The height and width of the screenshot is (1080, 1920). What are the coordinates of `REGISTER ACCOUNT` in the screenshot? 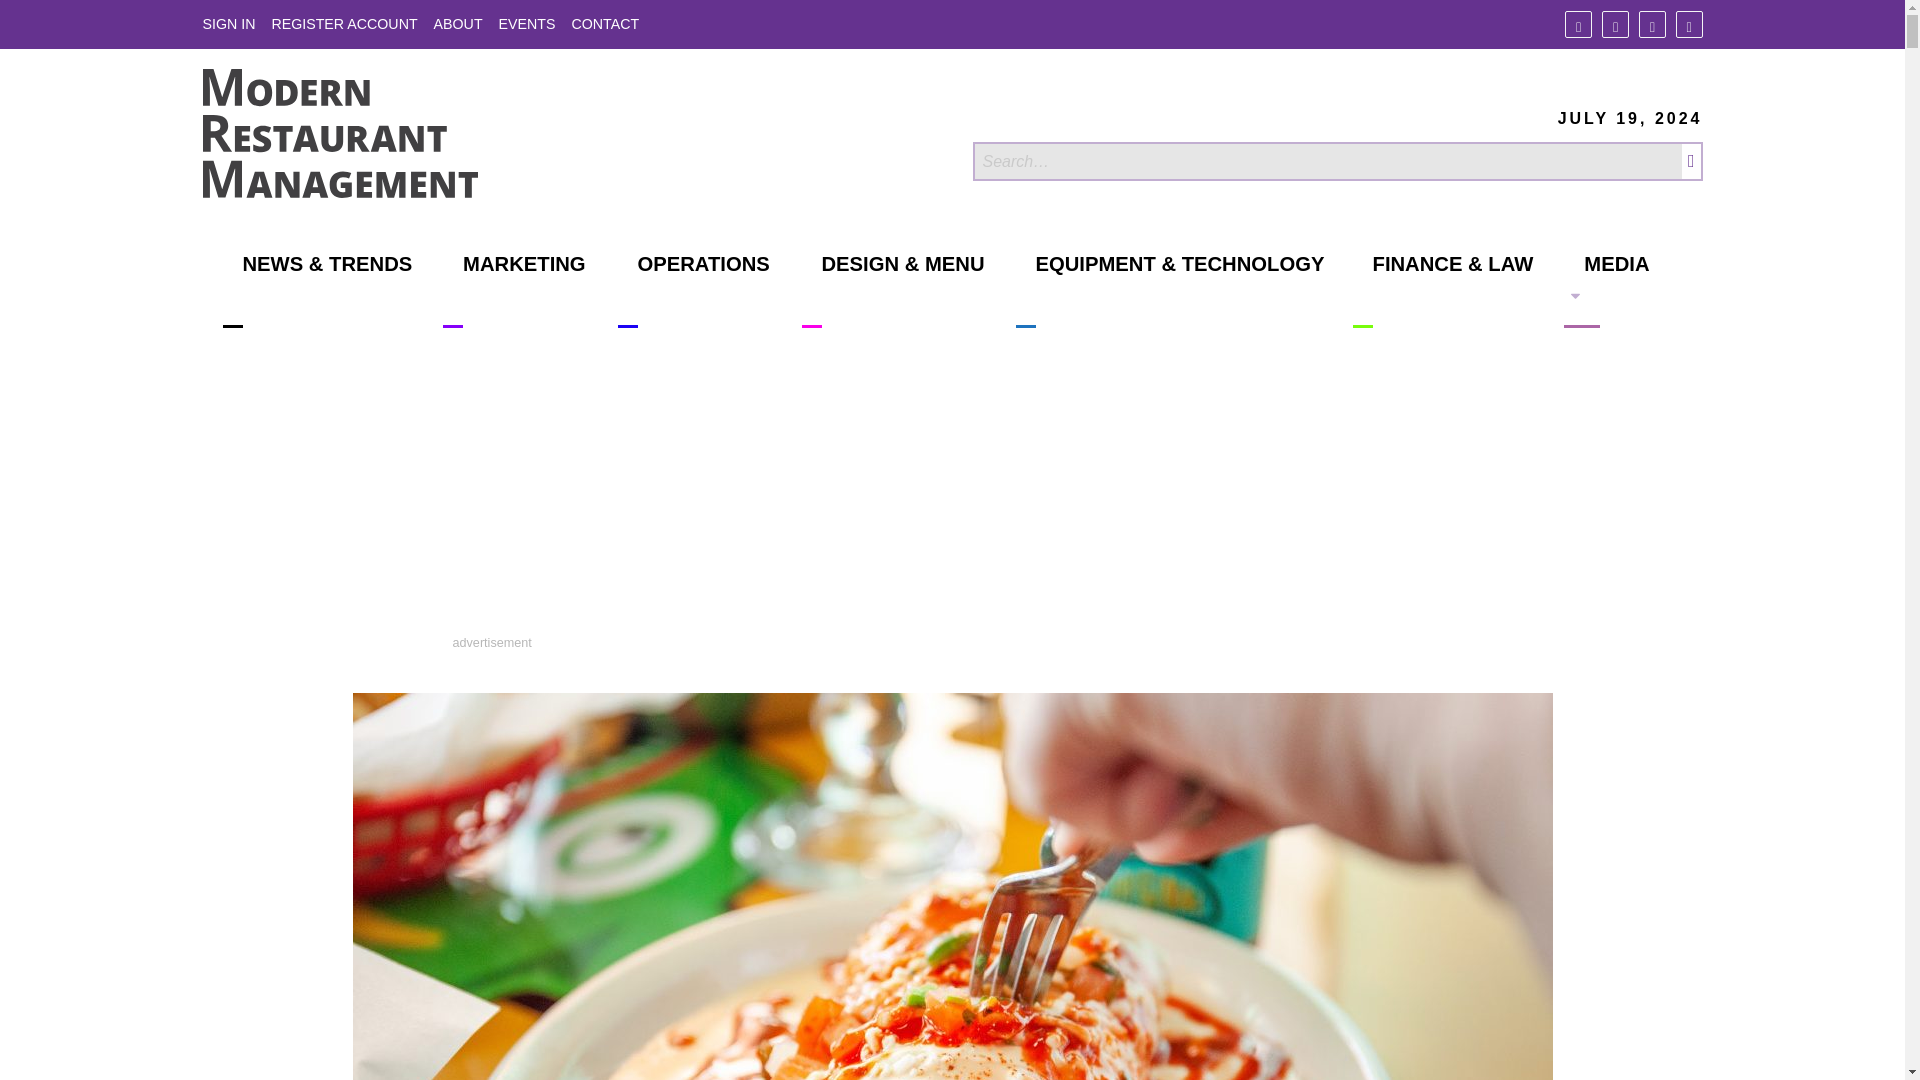 It's located at (343, 24).